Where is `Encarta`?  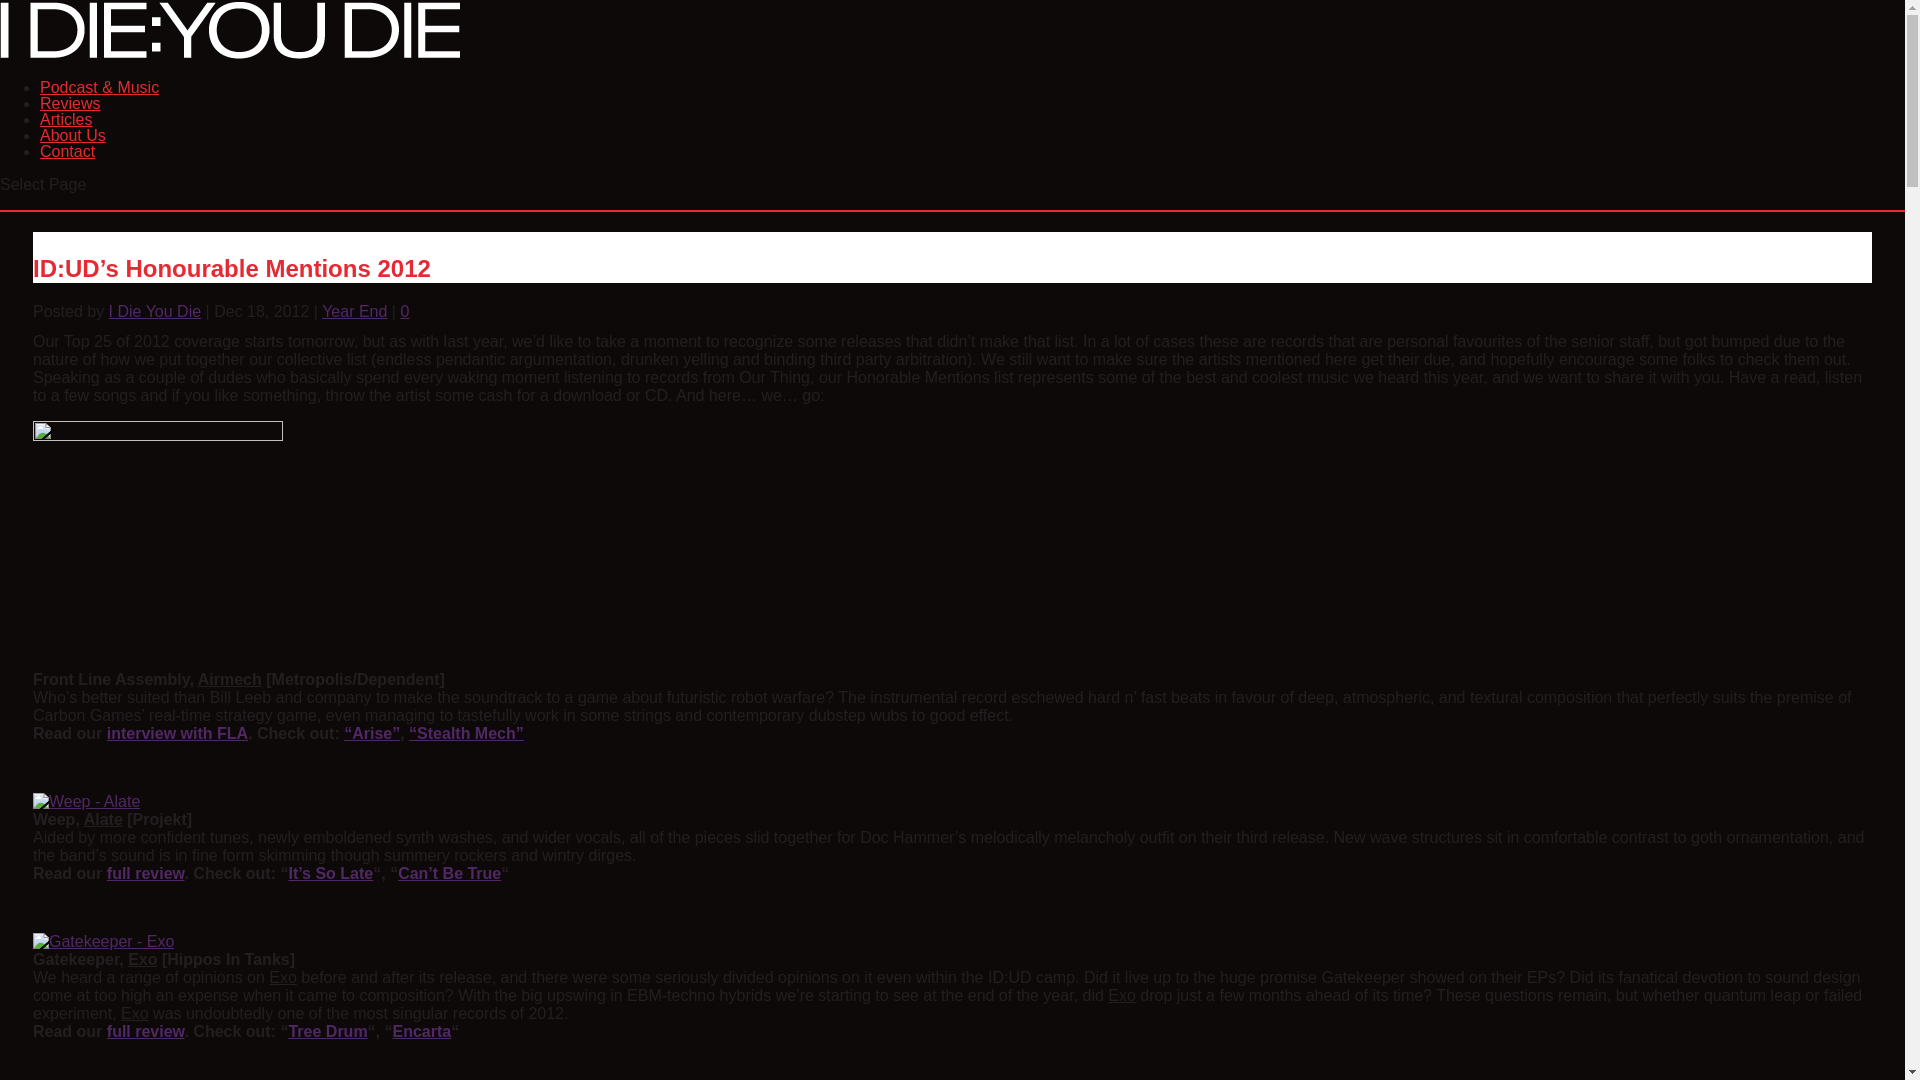 Encarta is located at coordinates (421, 1031).